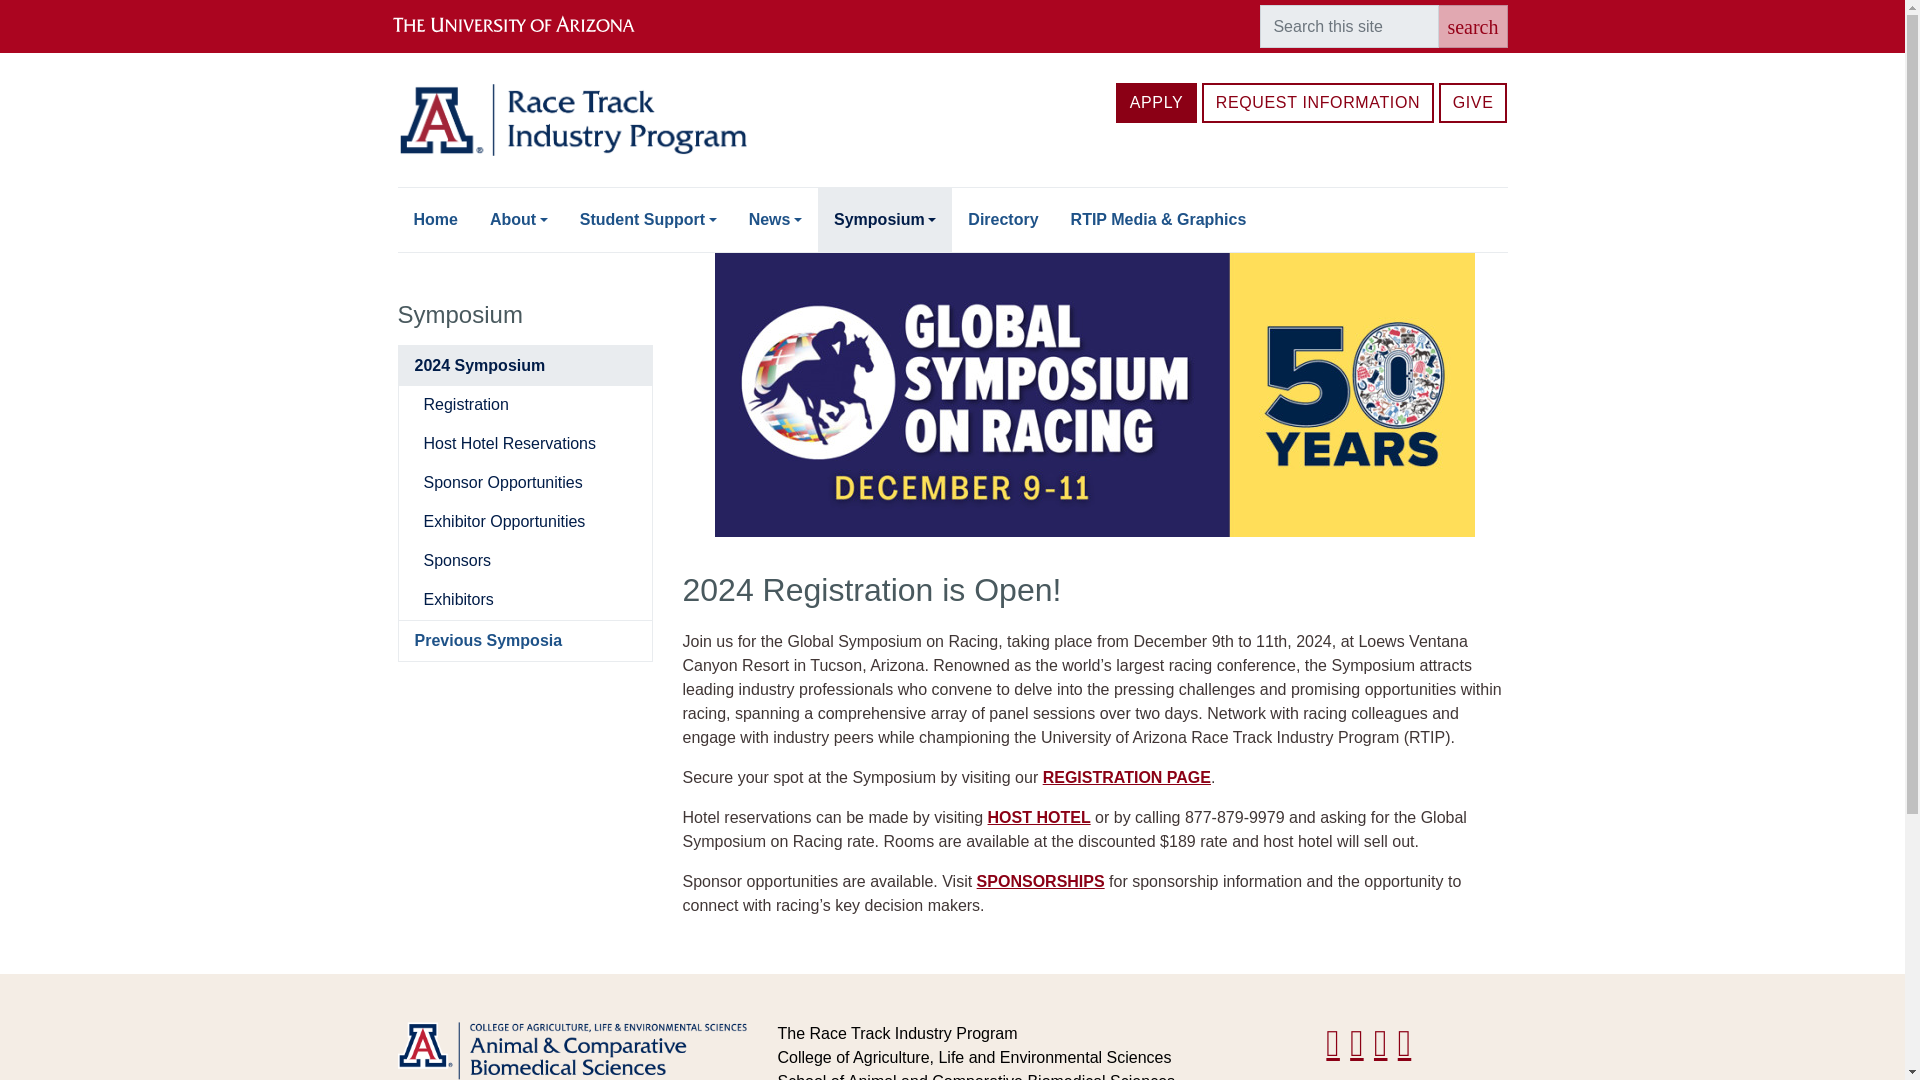 Image resolution: width=1920 pixels, height=1080 pixels. Describe the element at coordinates (436, 219) in the screenshot. I see `Home` at that location.